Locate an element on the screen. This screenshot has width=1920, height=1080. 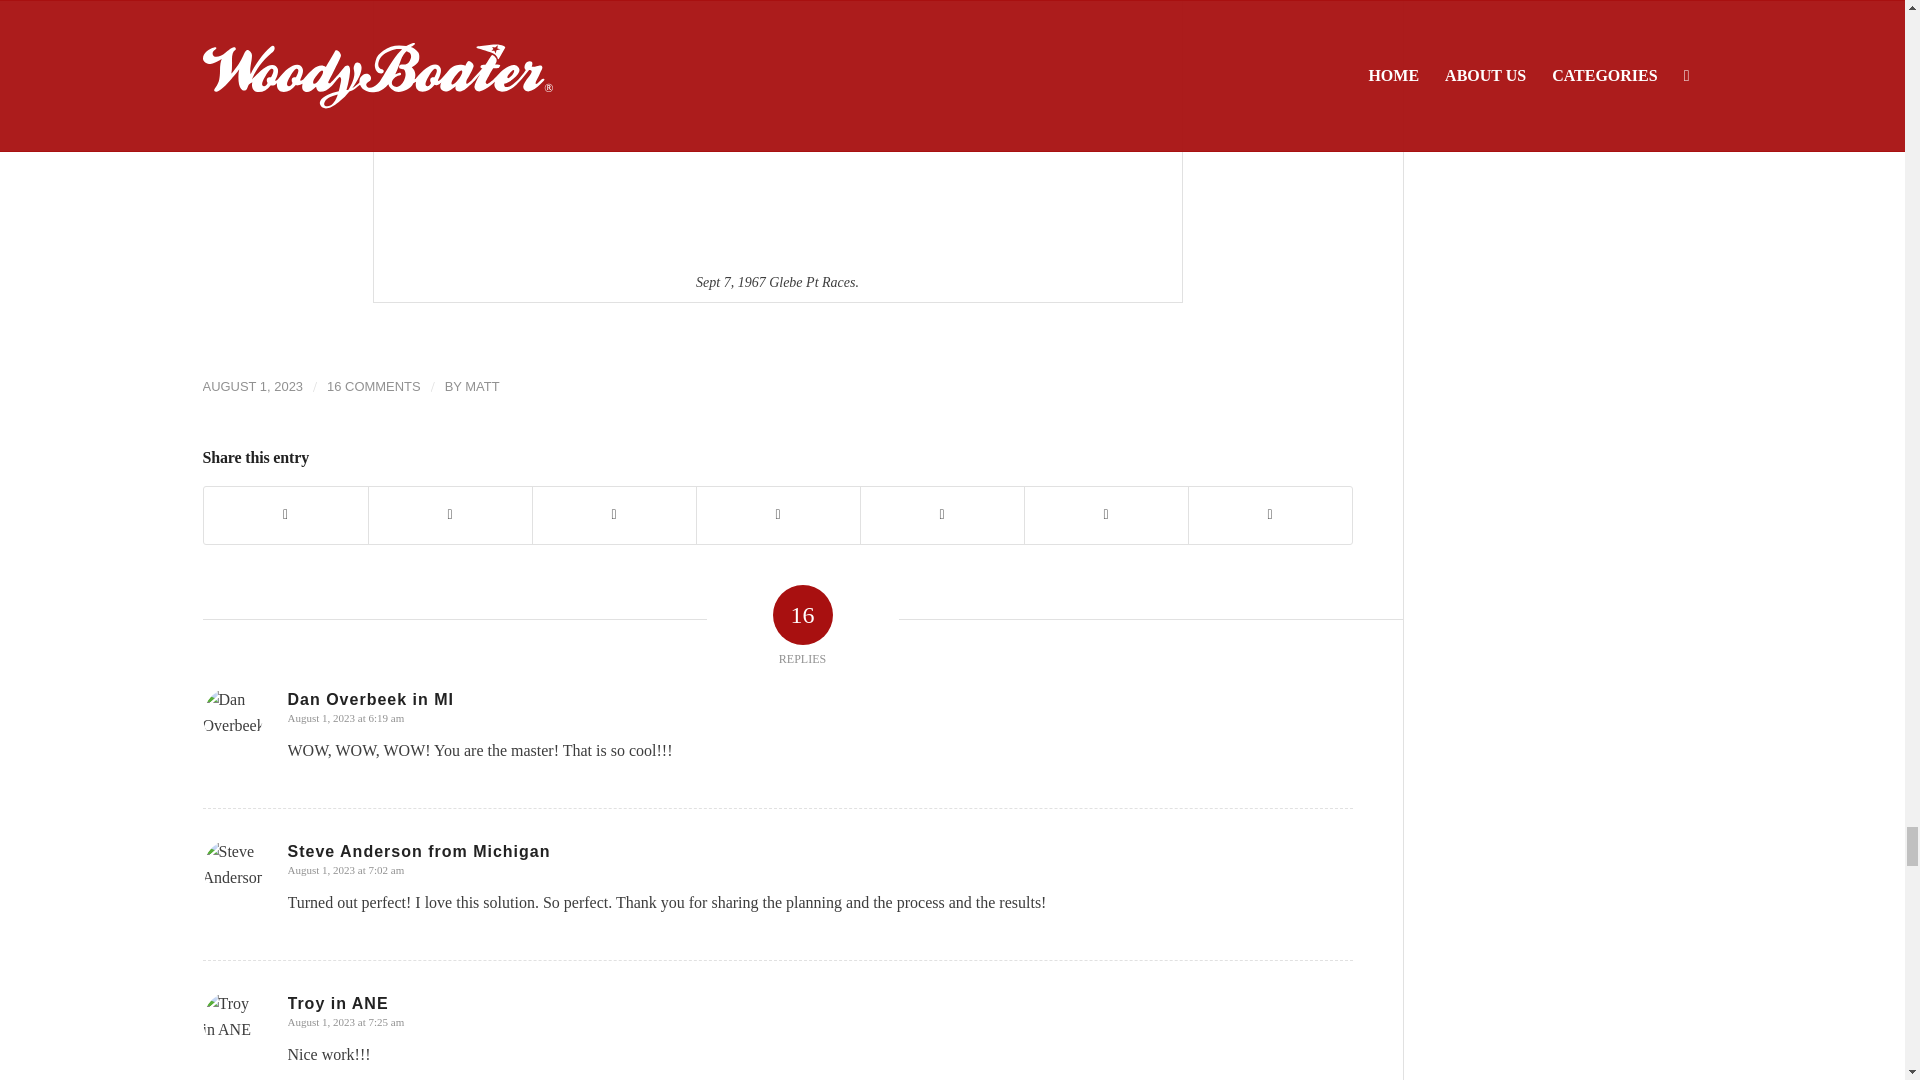
August 1, 2023 at 6:19 am is located at coordinates (346, 717).